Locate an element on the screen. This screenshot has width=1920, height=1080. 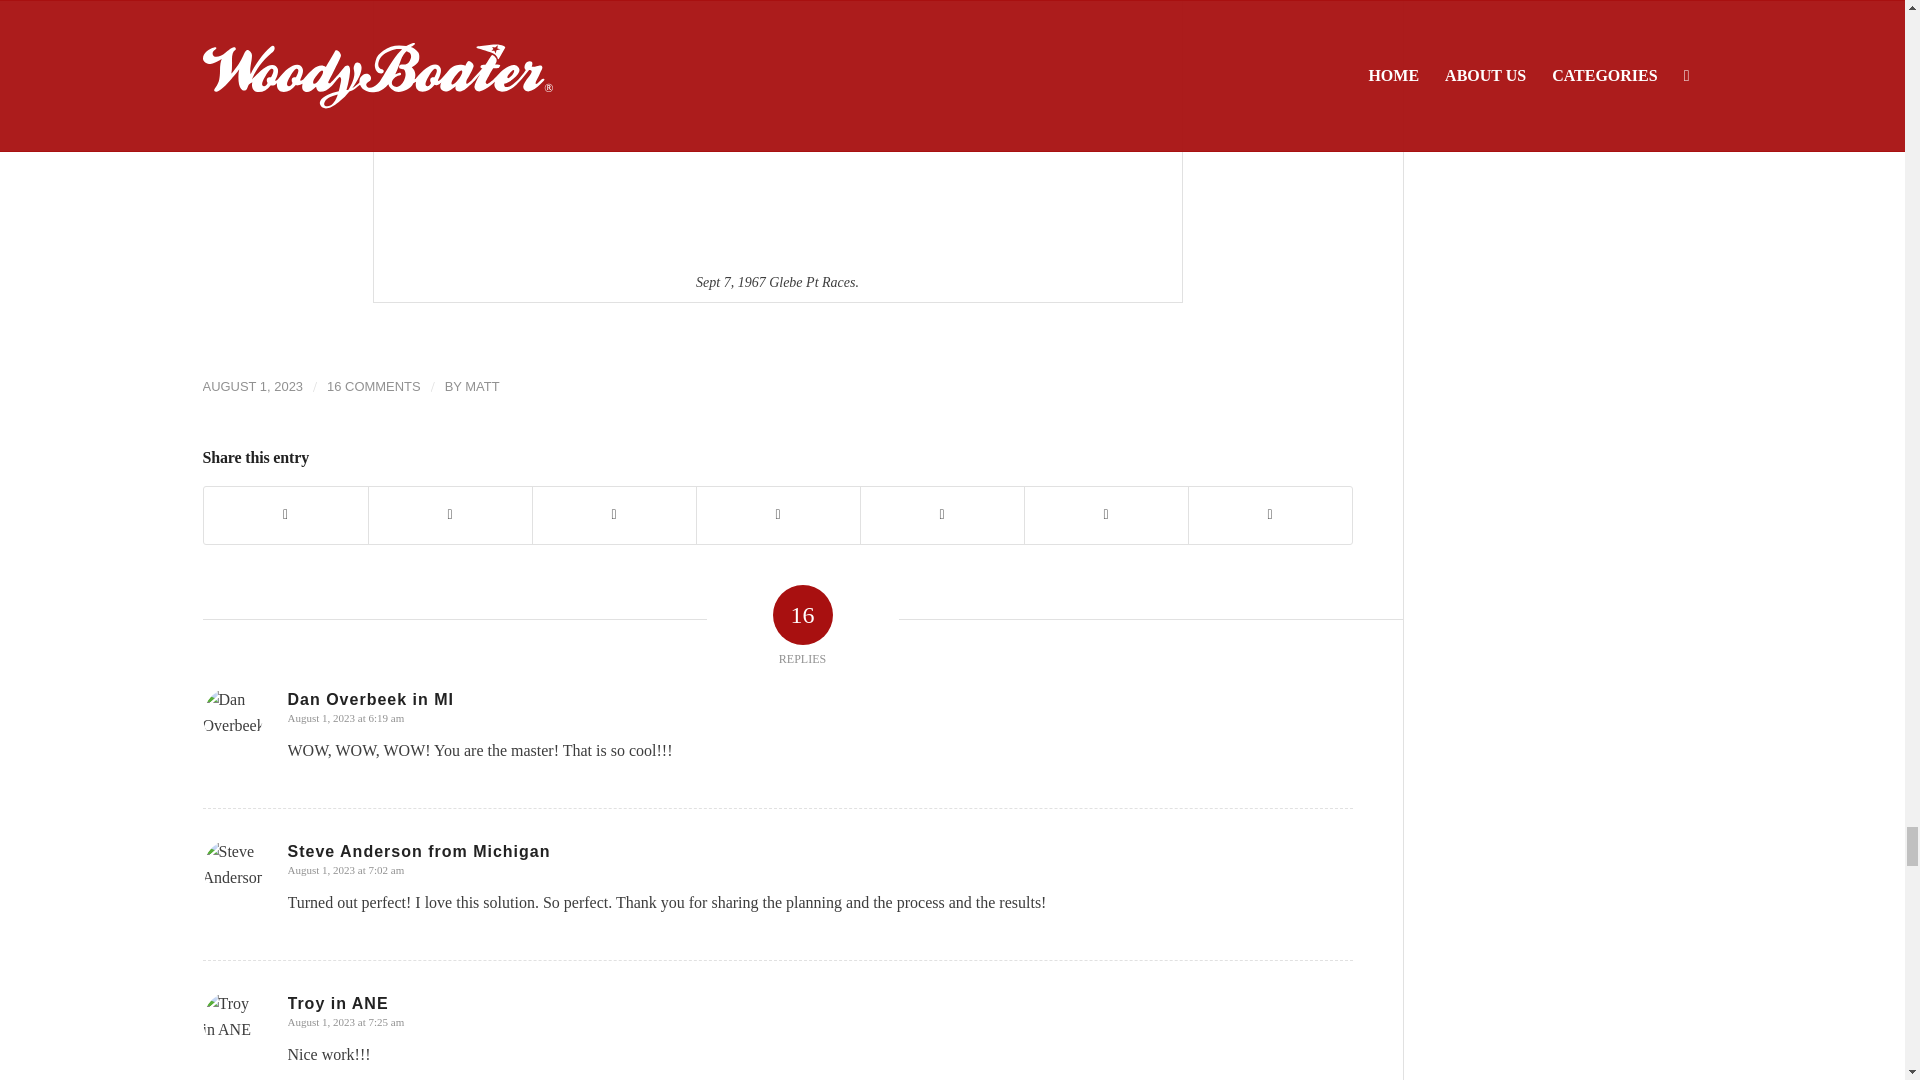
August 1, 2023 at 6:19 am is located at coordinates (346, 717).